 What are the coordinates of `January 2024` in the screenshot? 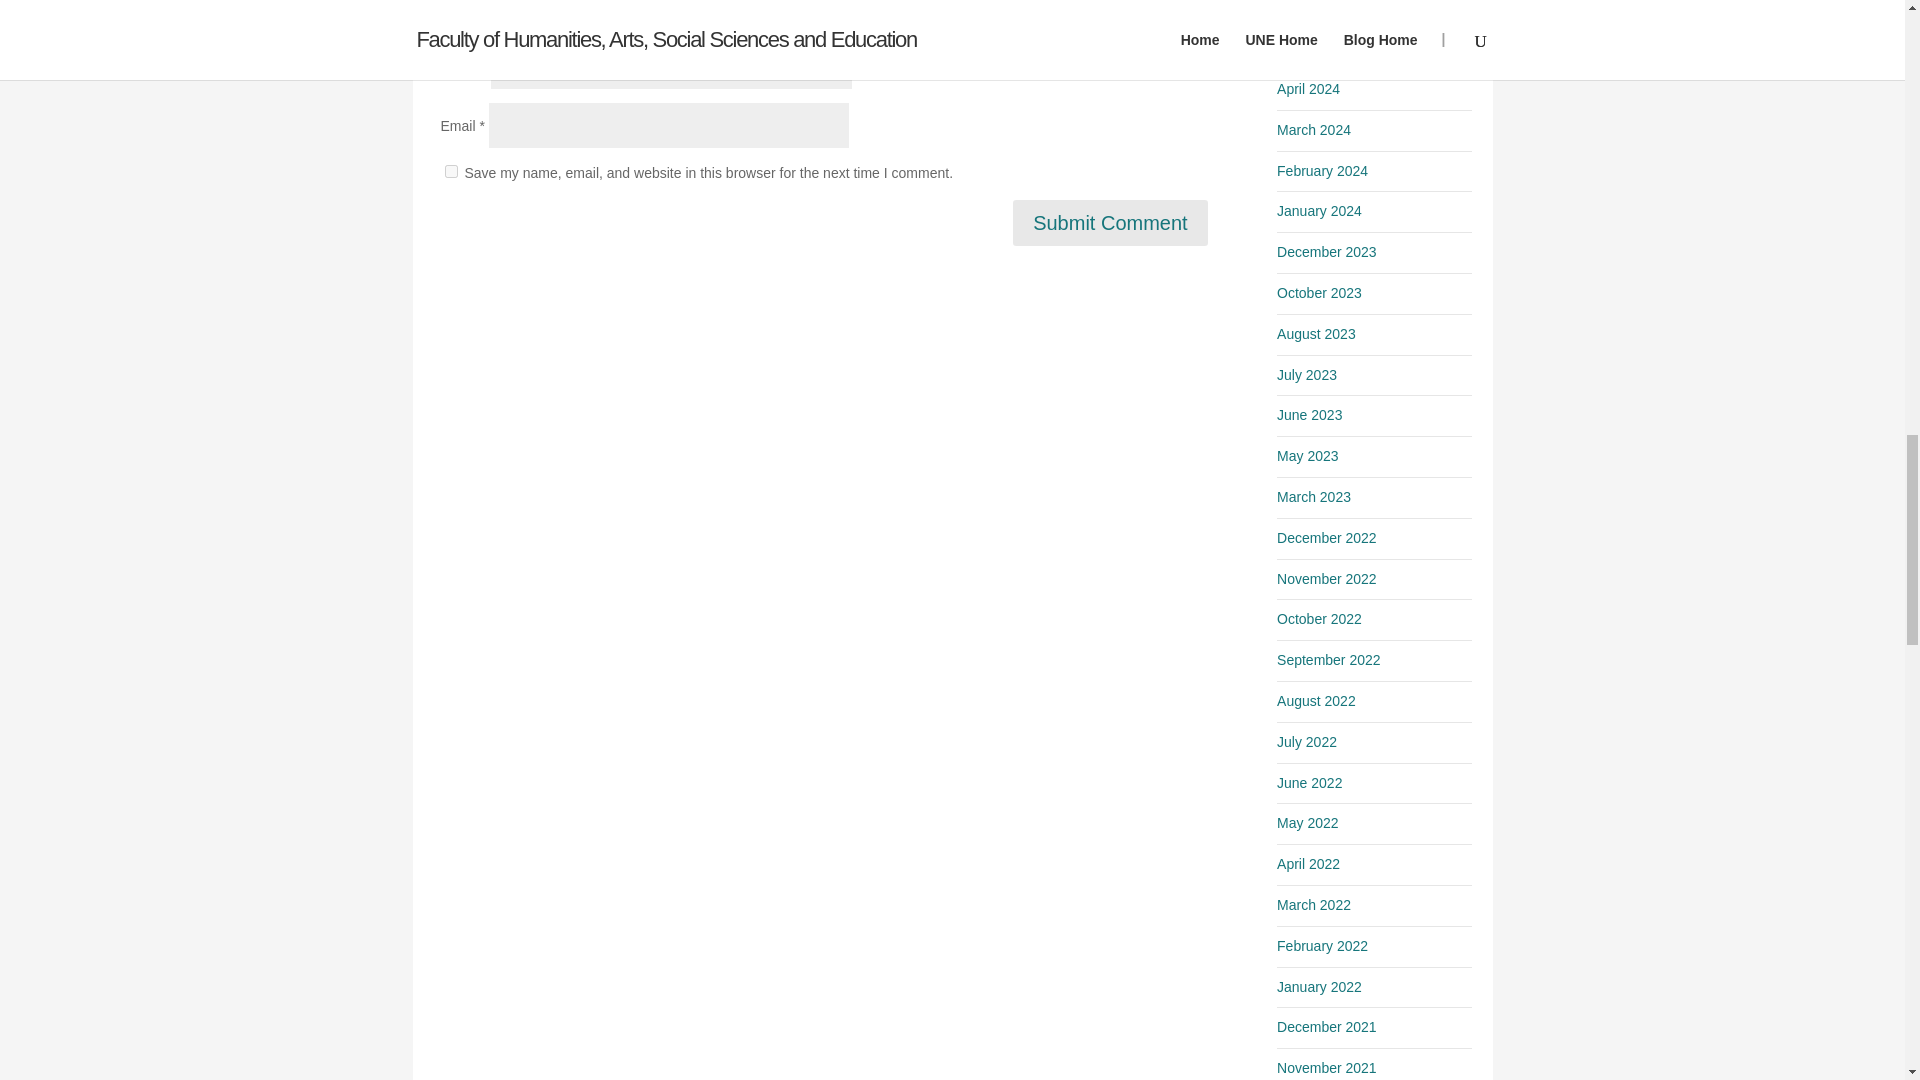 It's located at (1318, 211).